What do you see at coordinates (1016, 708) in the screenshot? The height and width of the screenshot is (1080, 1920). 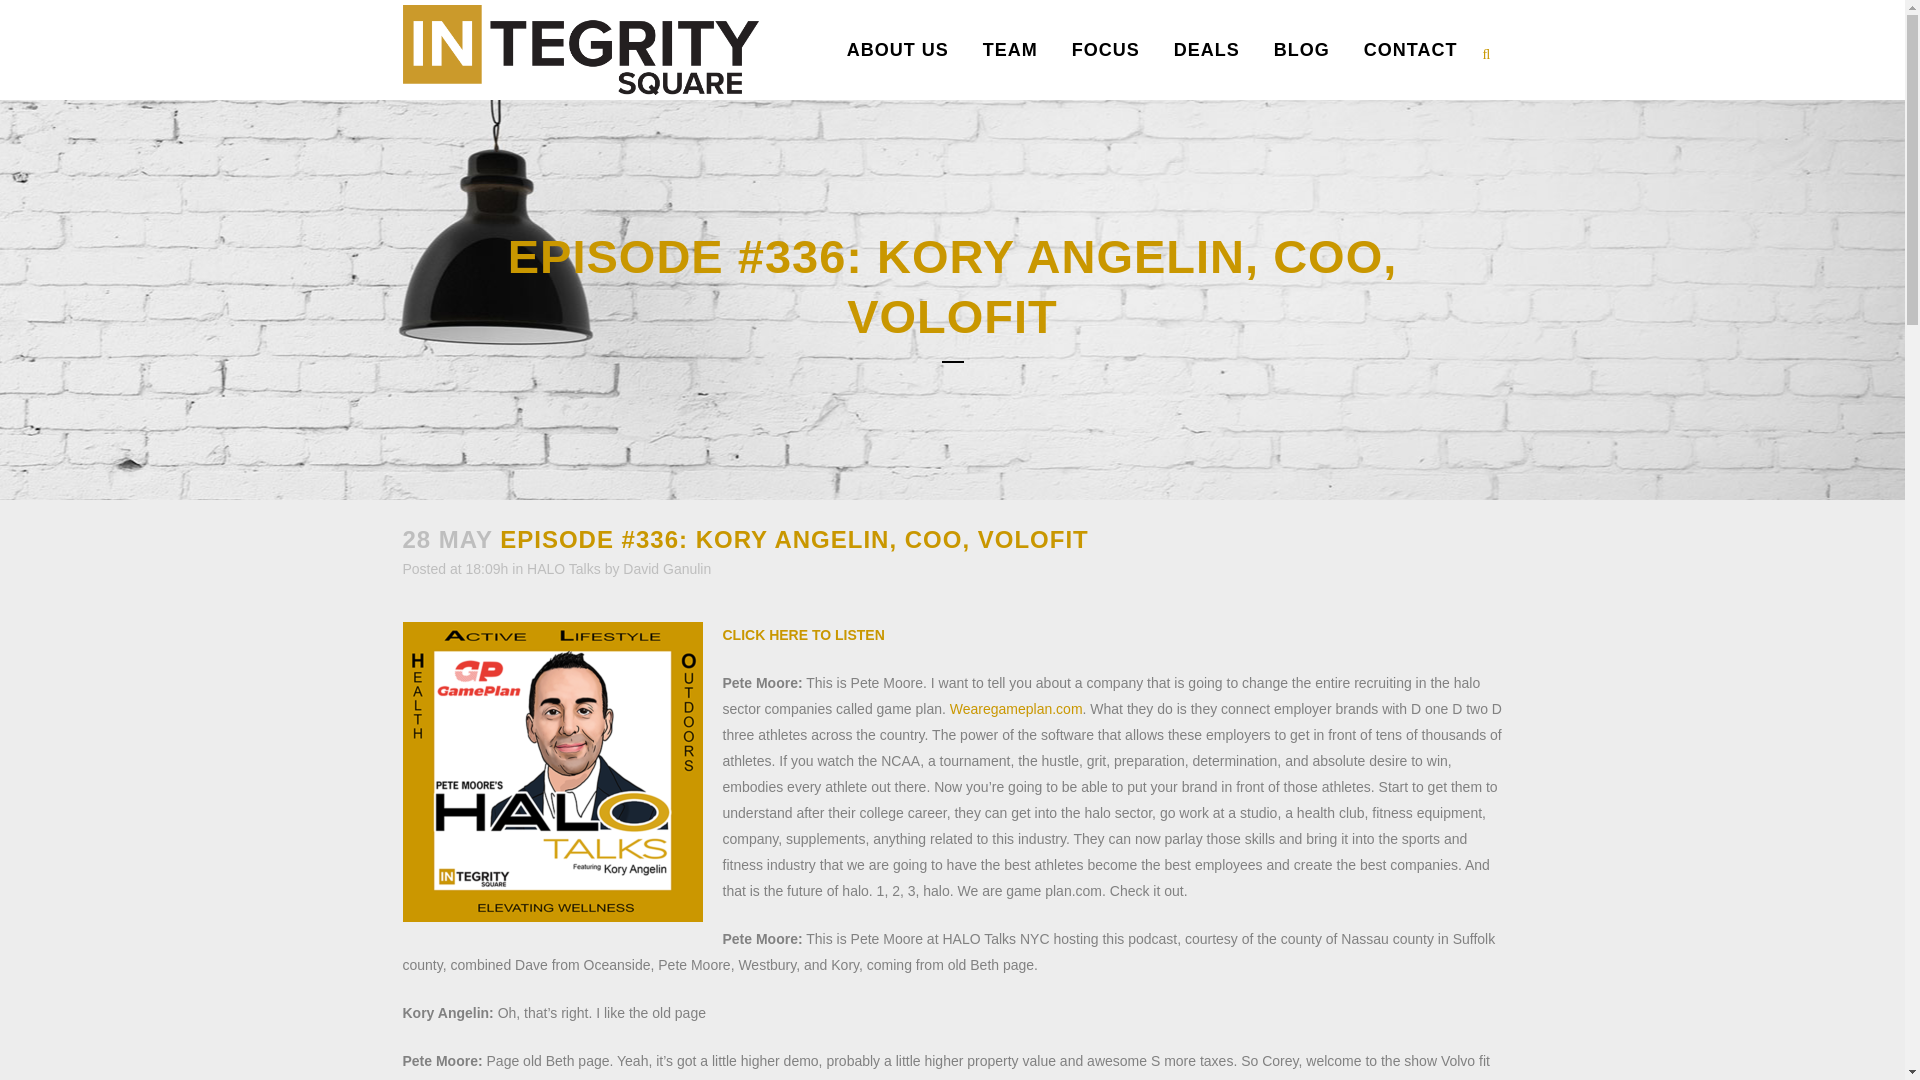 I see `Wearegameplan.com` at bounding box center [1016, 708].